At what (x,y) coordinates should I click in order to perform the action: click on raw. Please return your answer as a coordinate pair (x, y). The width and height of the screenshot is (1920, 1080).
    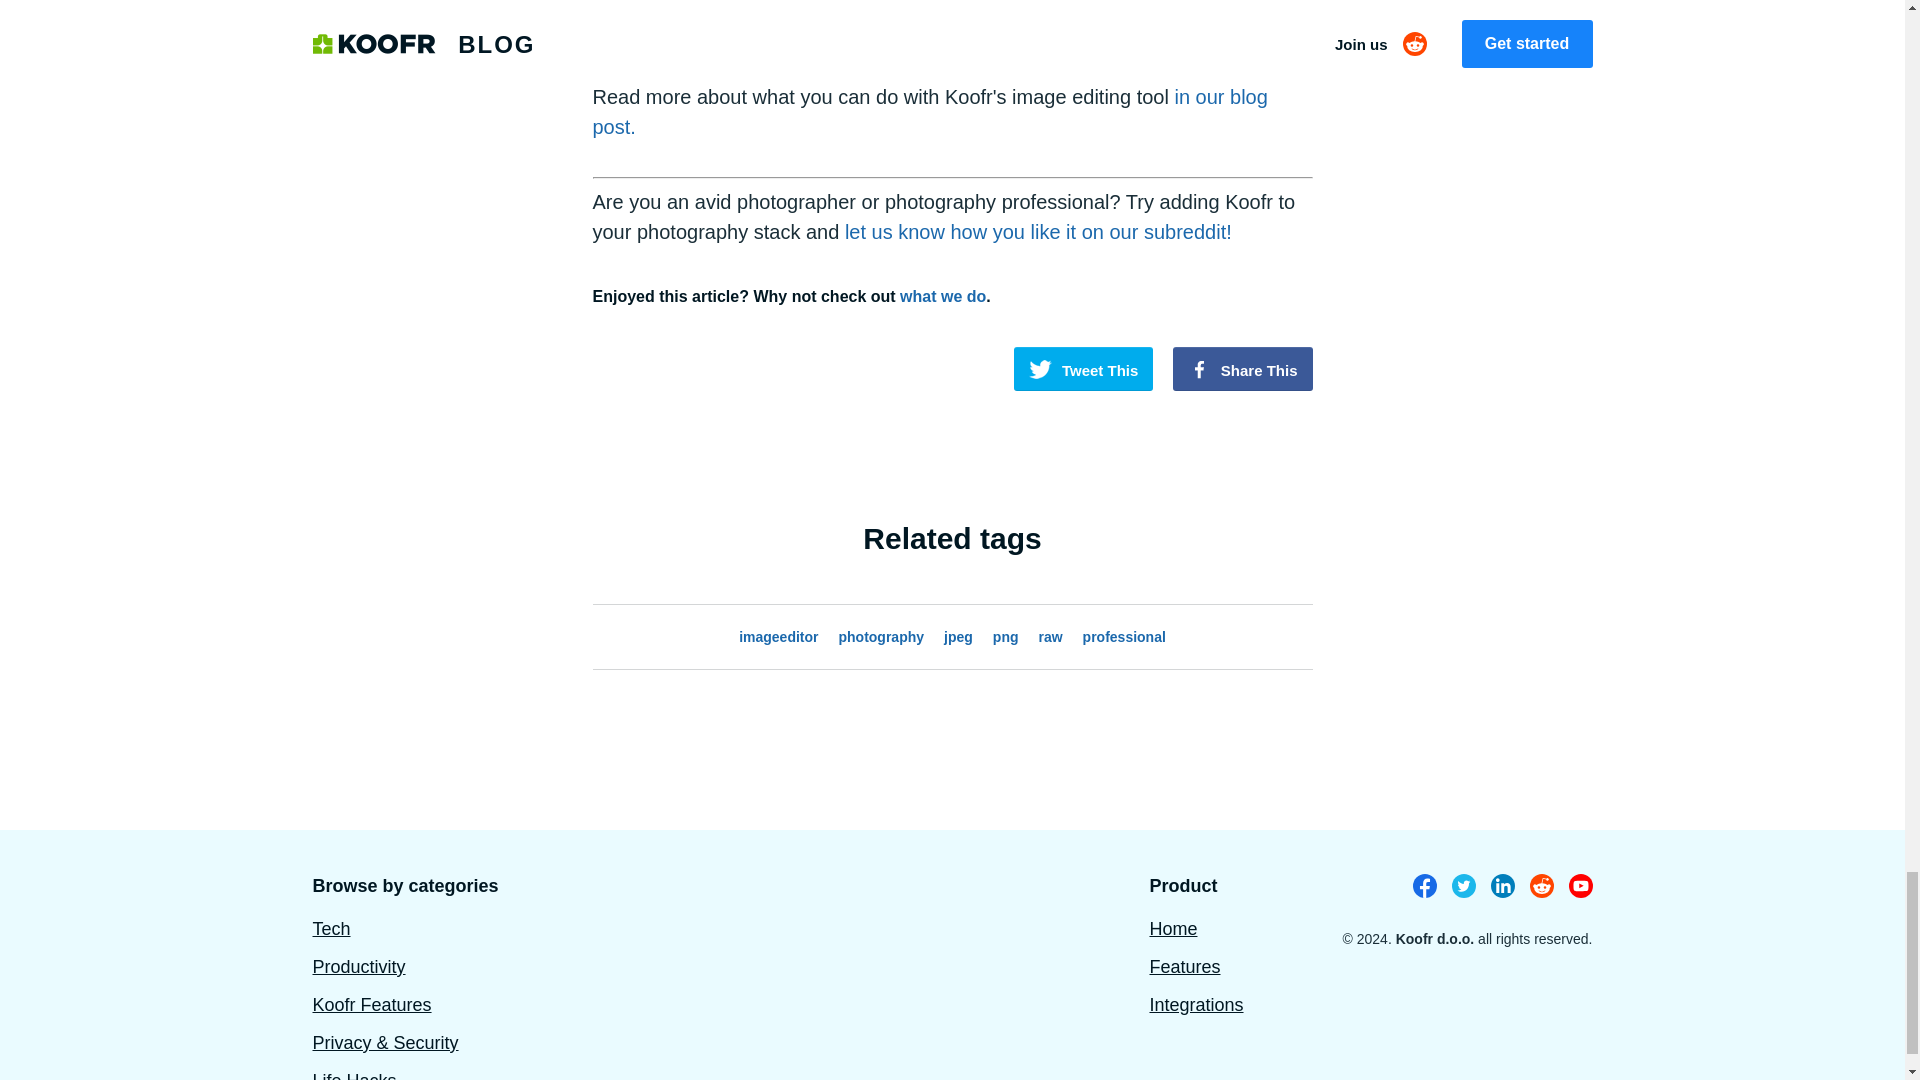
    Looking at the image, I should click on (1050, 636).